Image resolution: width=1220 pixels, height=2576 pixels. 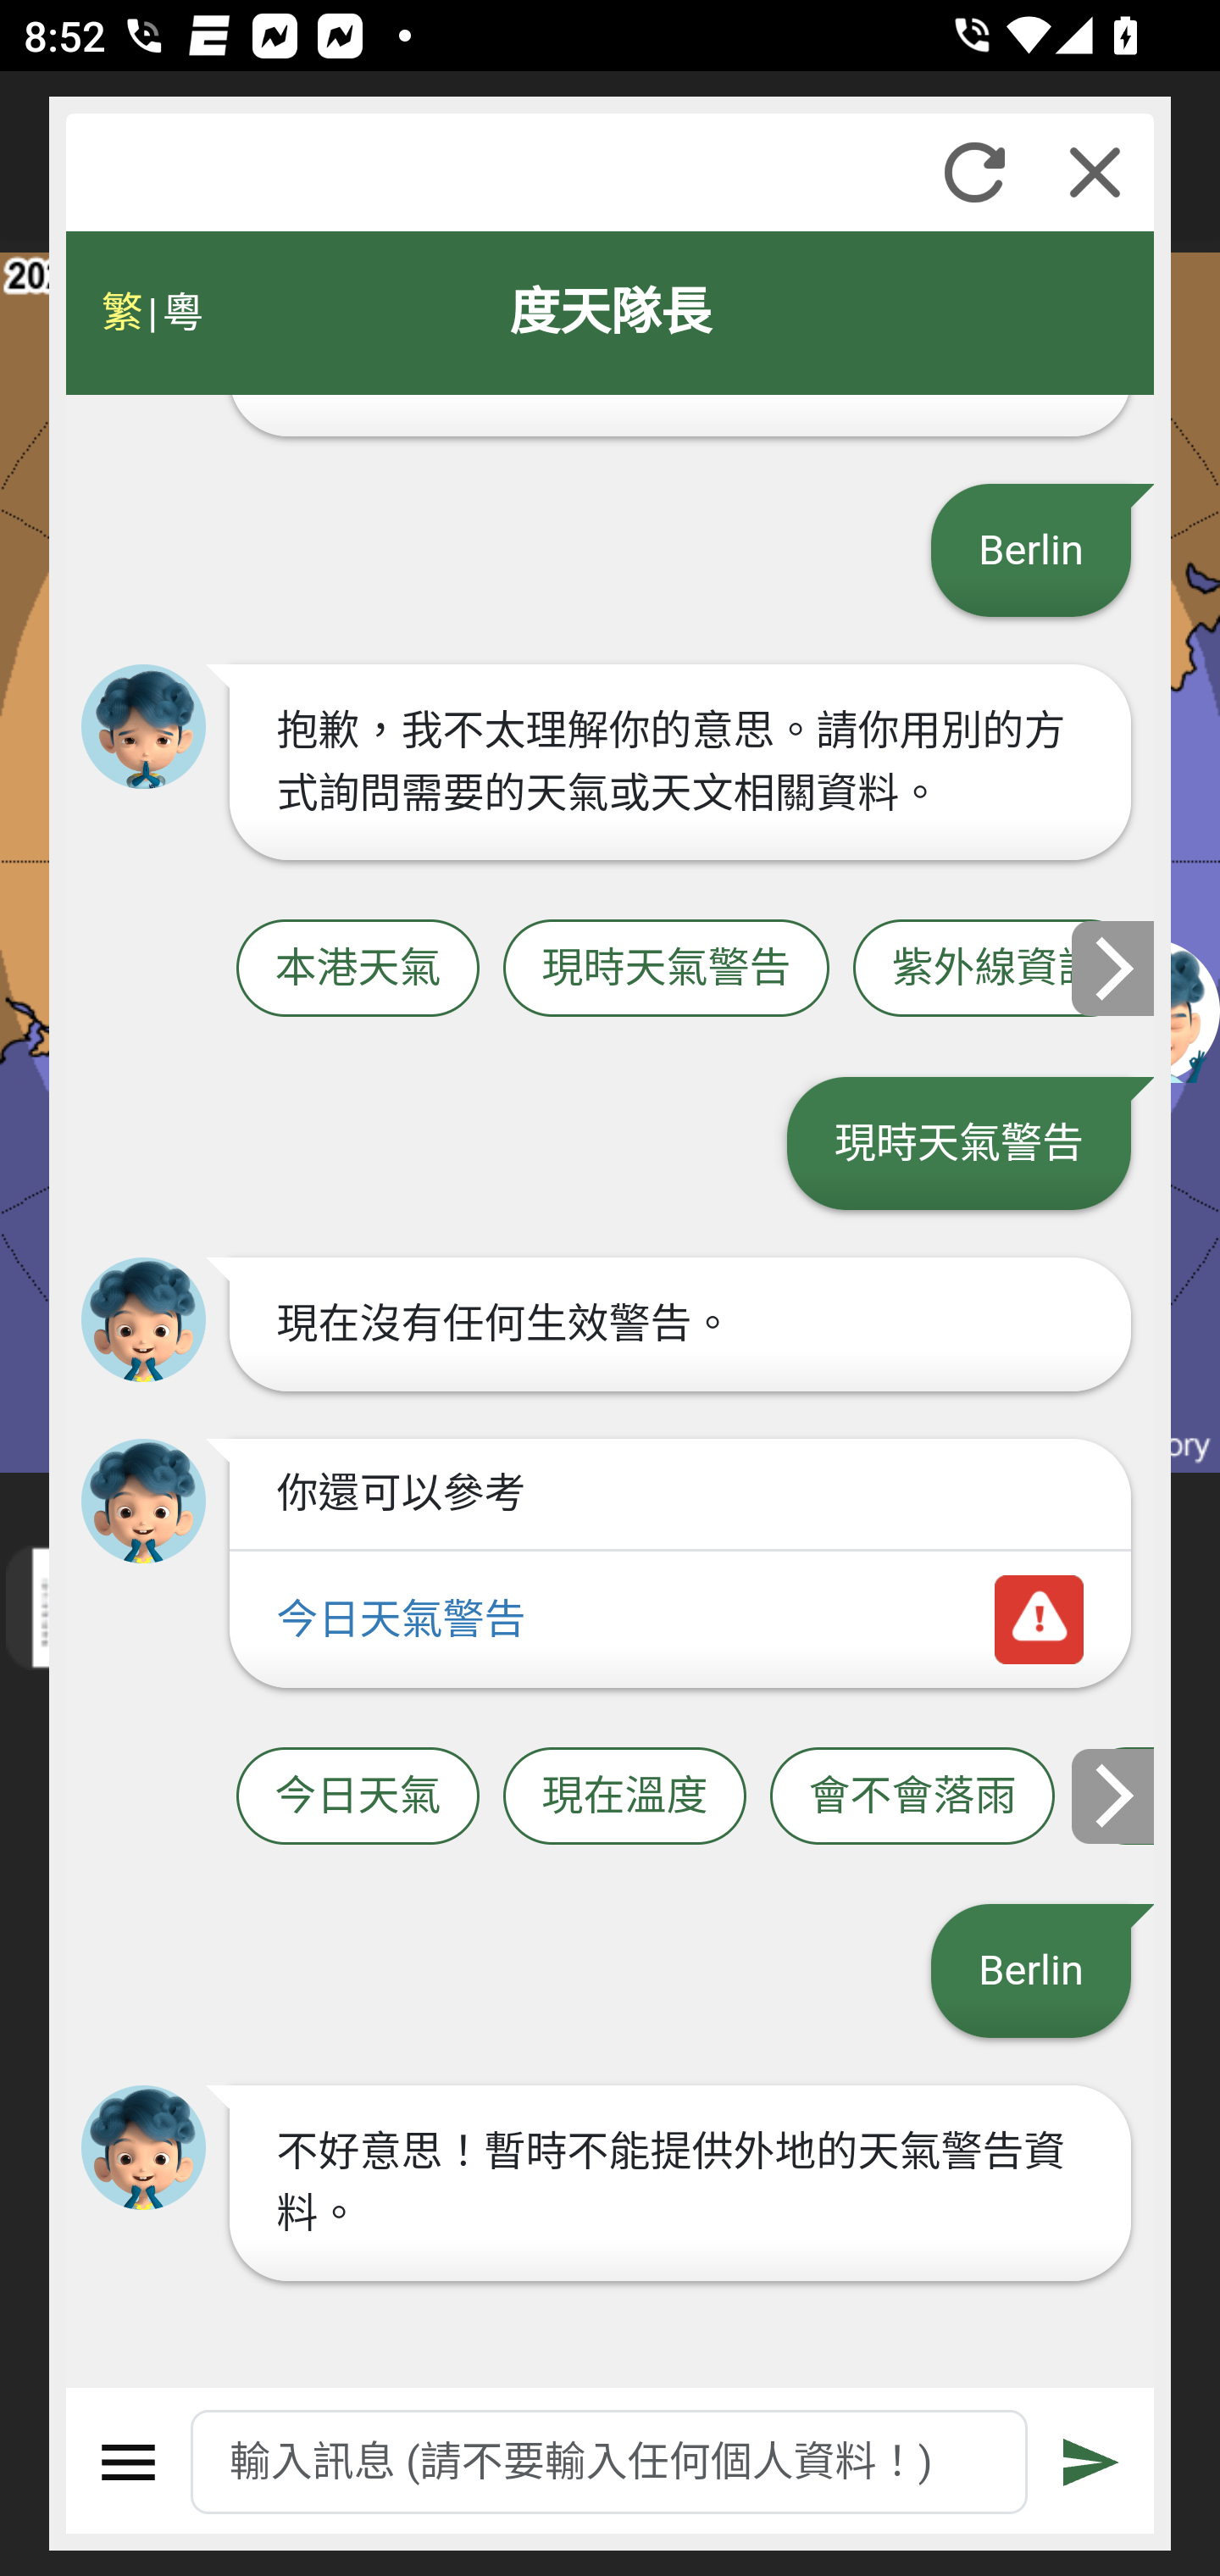 What do you see at coordinates (181, 313) in the screenshot?
I see `粵` at bounding box center [181, 313].